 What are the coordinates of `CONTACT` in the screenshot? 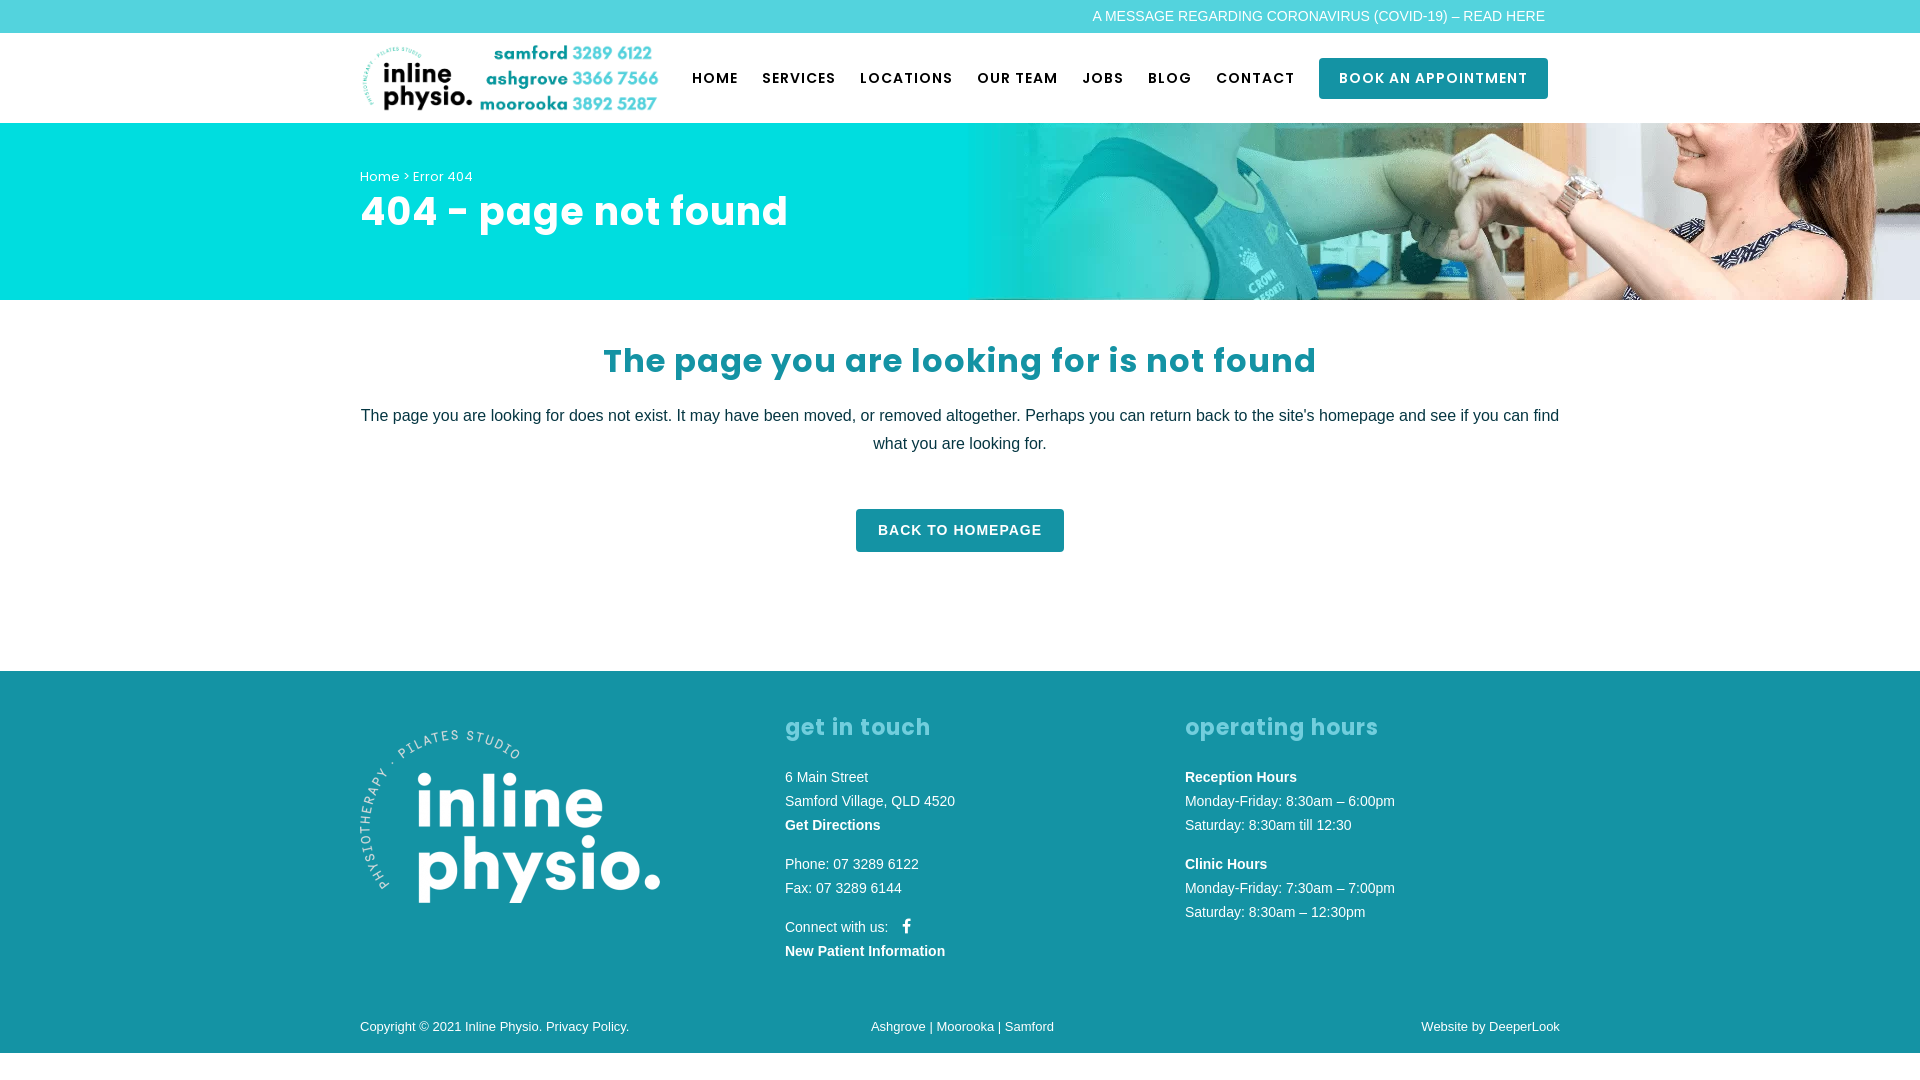 It's located at (1256, 78).